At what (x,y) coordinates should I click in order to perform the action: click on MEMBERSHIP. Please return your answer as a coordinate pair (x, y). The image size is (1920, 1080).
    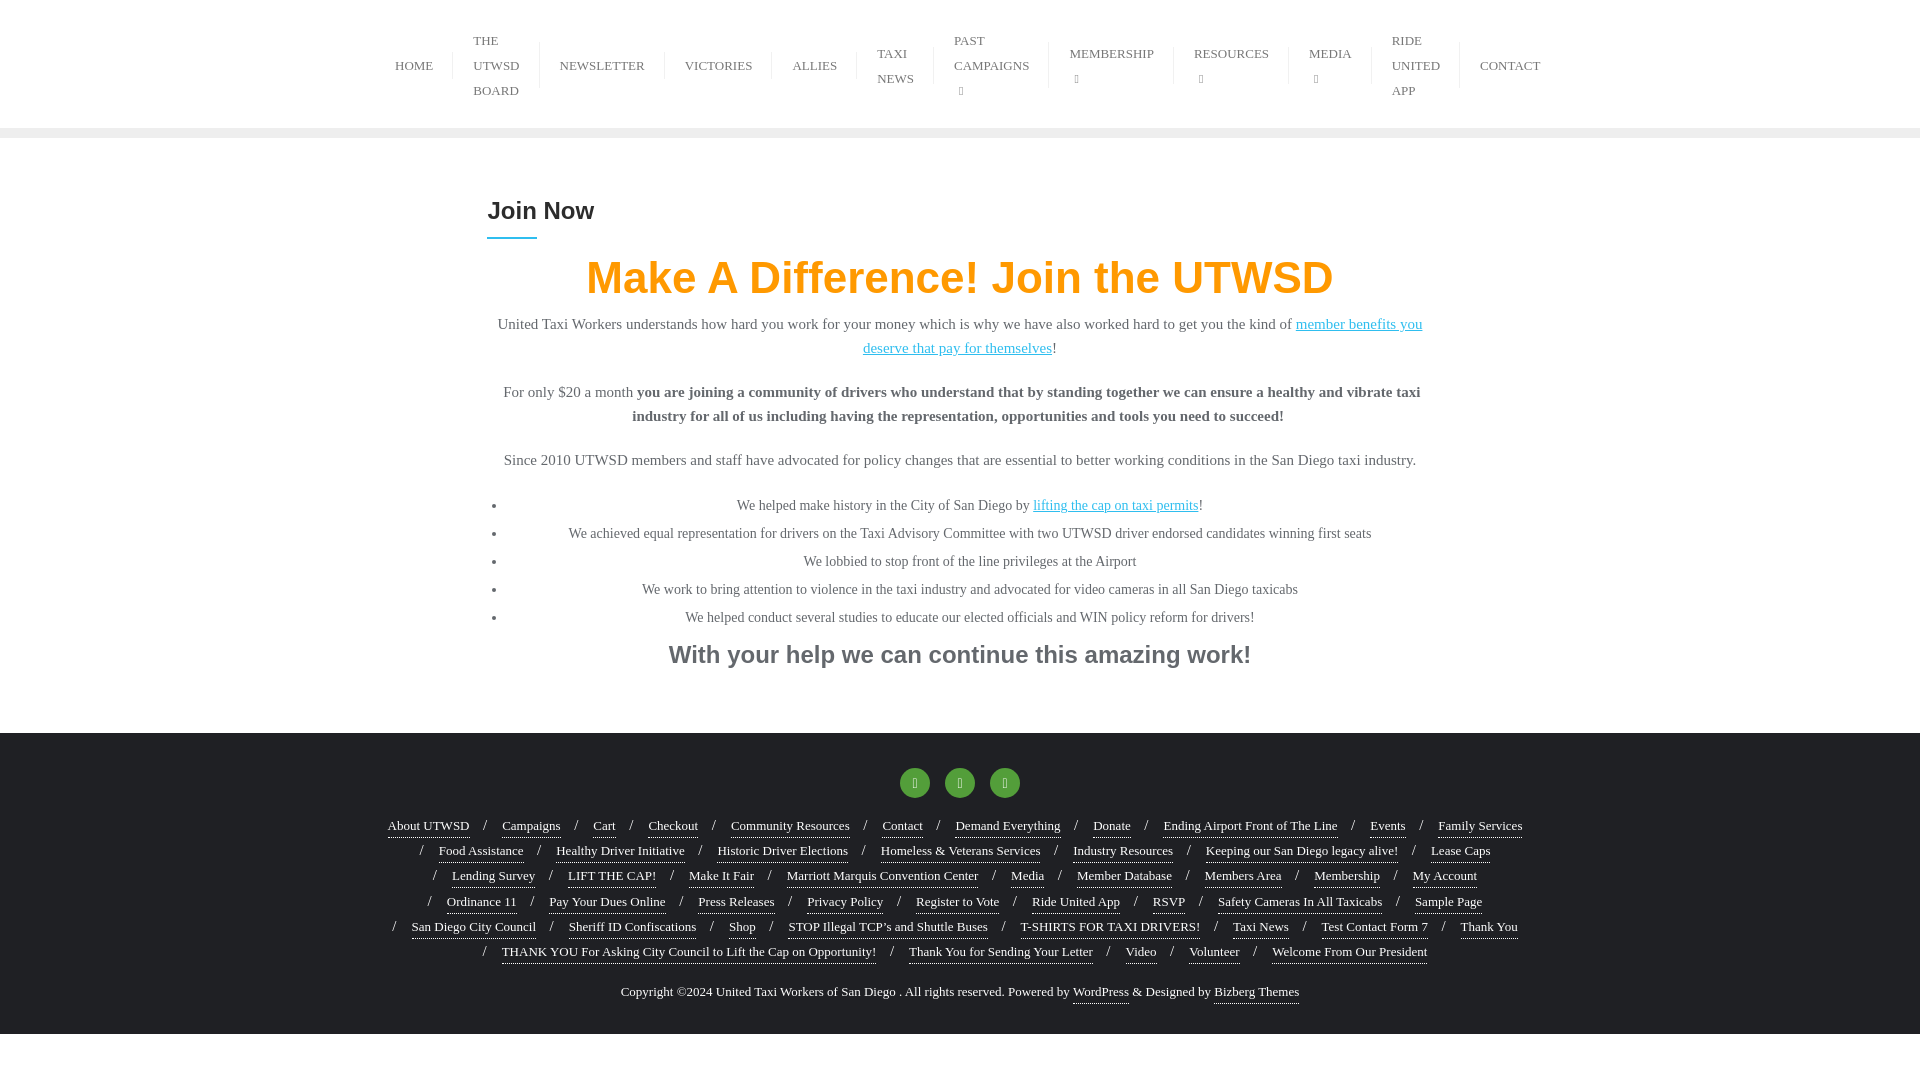
    Looking at the image, I should click on (1110, 63).